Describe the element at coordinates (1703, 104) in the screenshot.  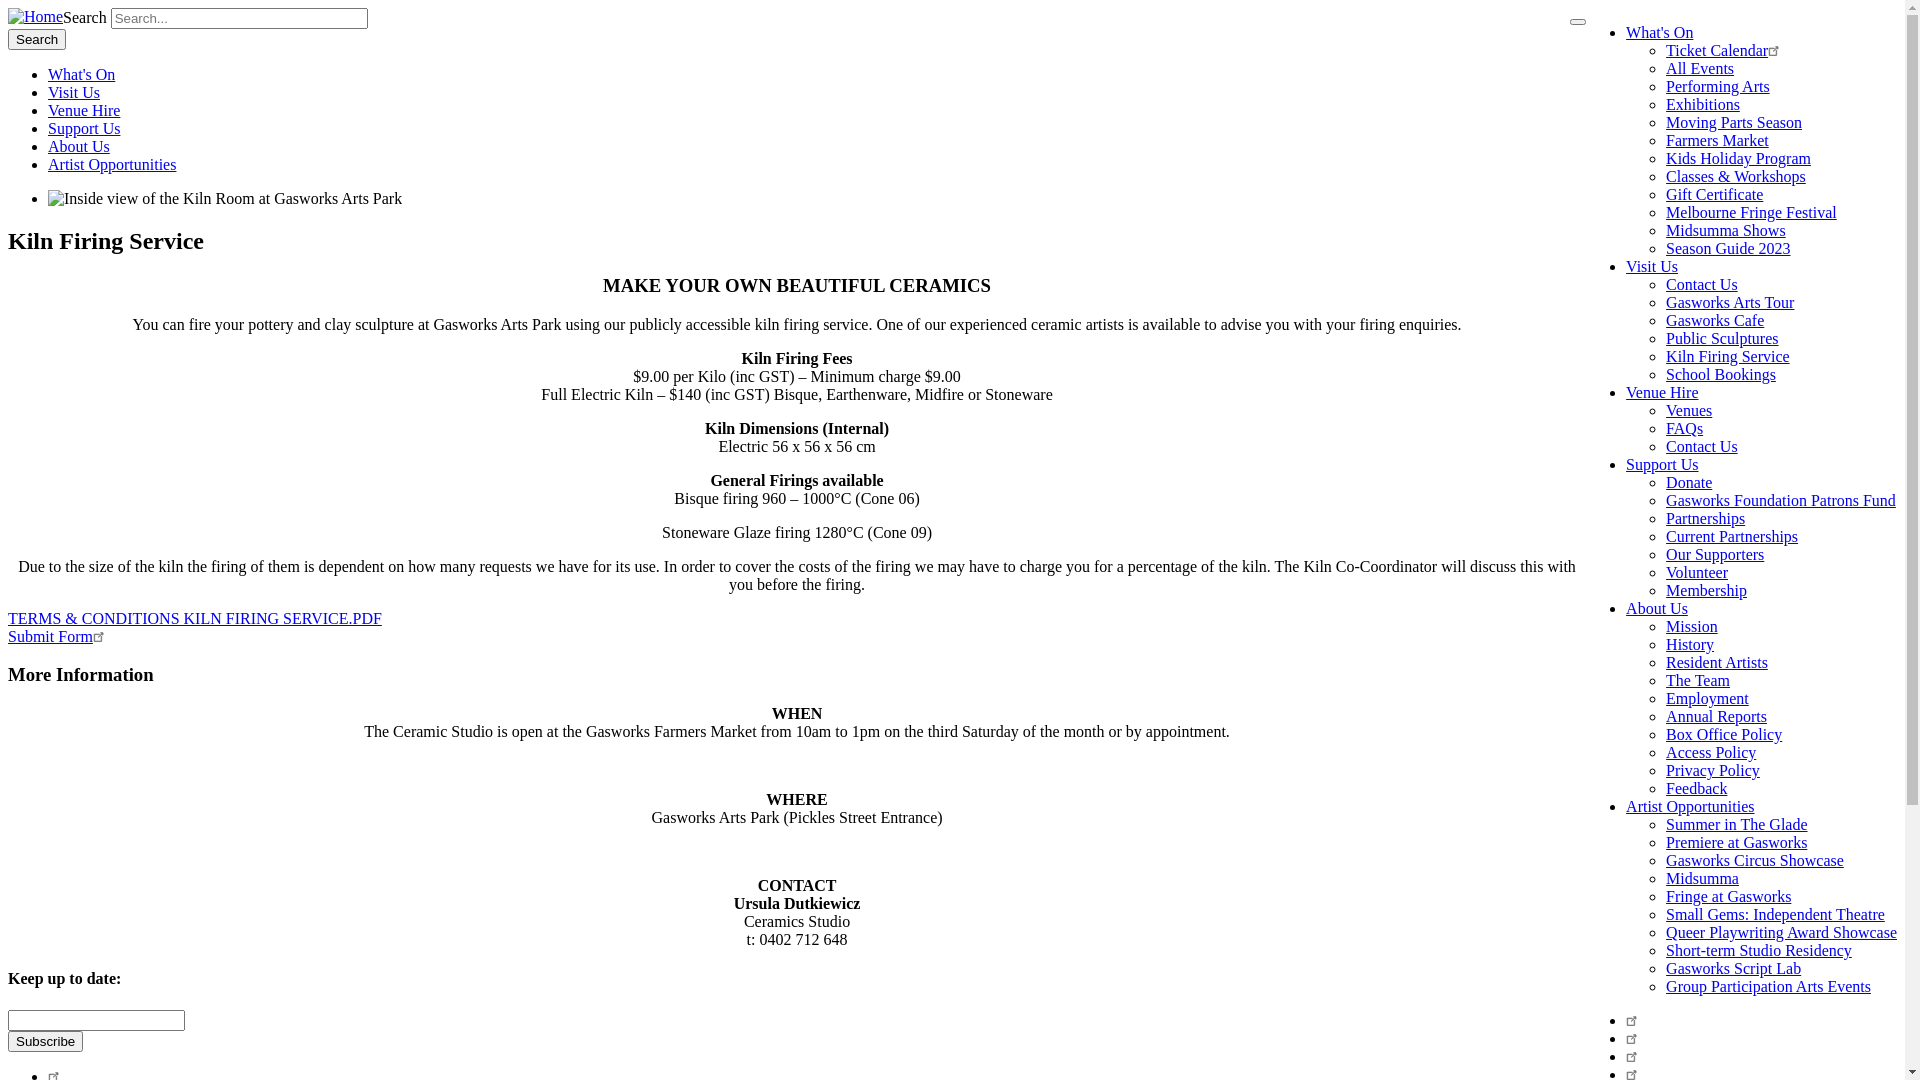
I see `Exhibitions` at that location.